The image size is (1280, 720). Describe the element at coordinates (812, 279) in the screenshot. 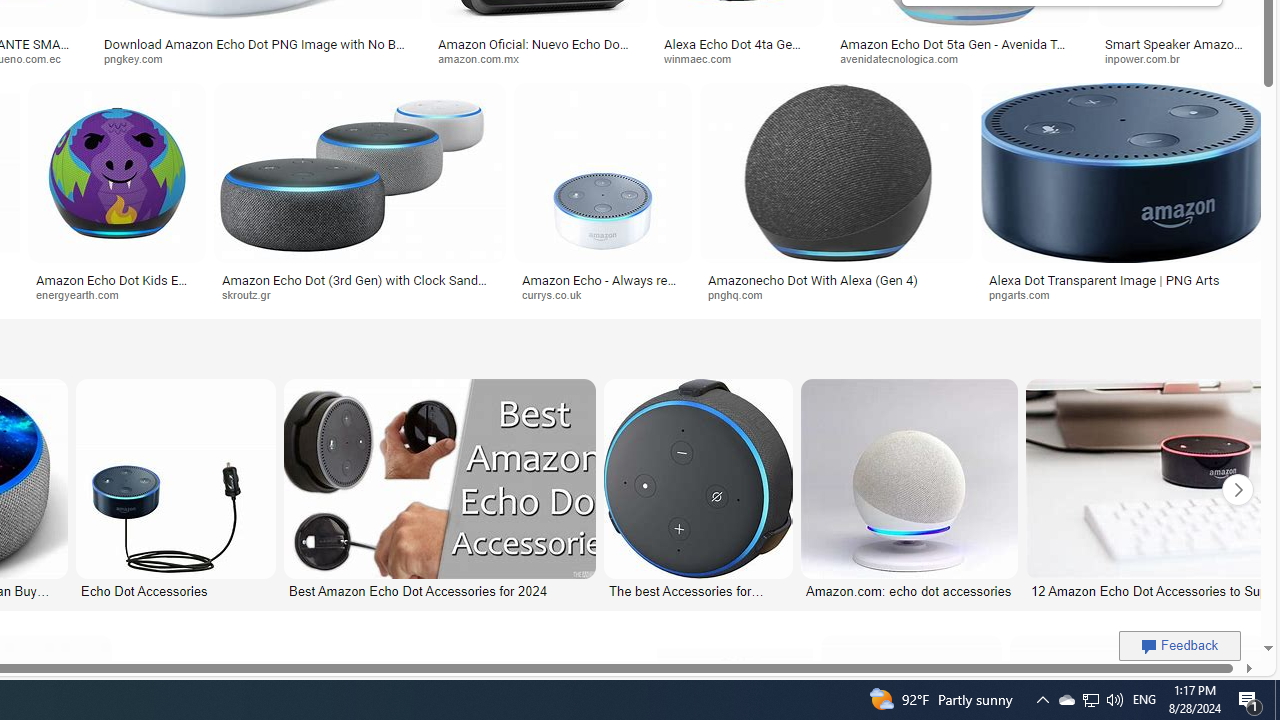

I see `Amazonecho Dot With Alexa (Gen 4)` at that location.